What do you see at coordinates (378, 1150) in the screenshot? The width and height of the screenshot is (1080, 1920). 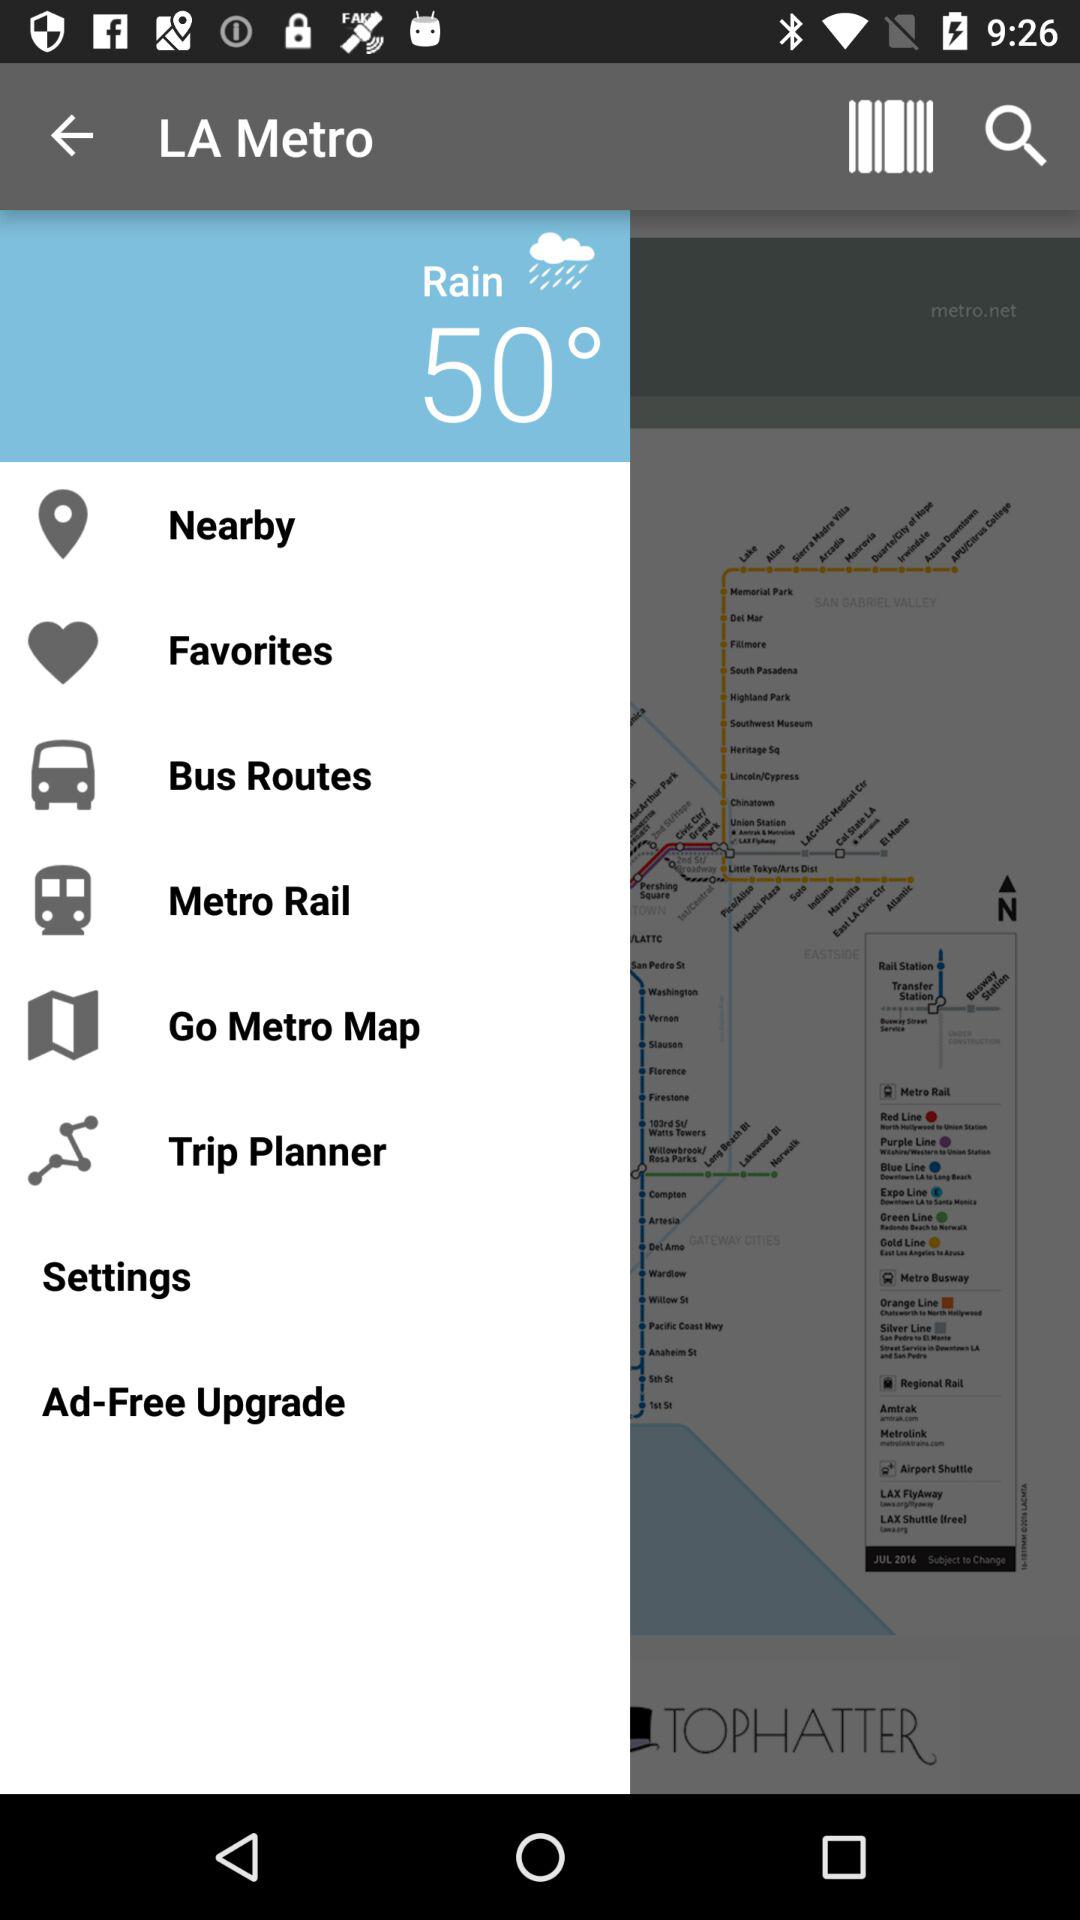 I see `swipe to the trip planner item` at bounding box center [378, 1150].